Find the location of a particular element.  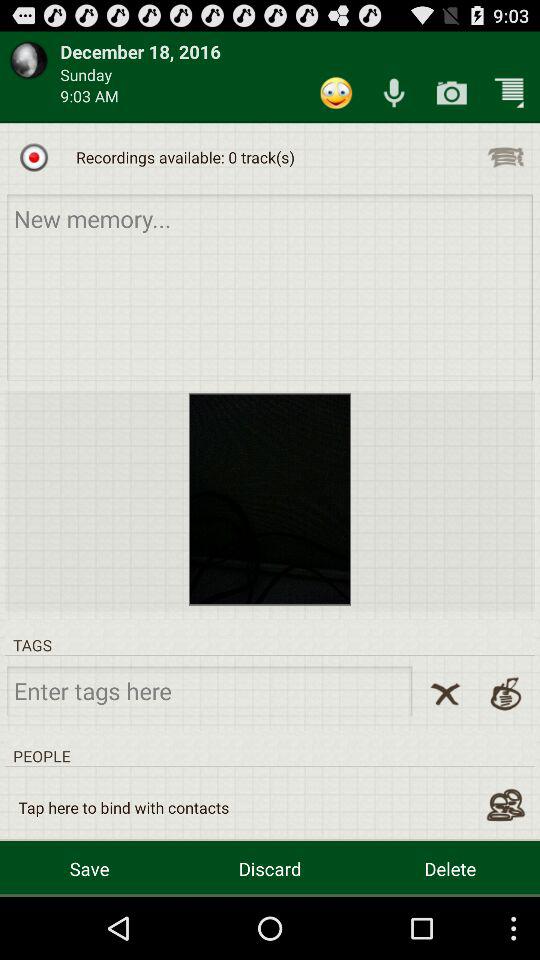

delete tag is located at coordinates (445, 694).